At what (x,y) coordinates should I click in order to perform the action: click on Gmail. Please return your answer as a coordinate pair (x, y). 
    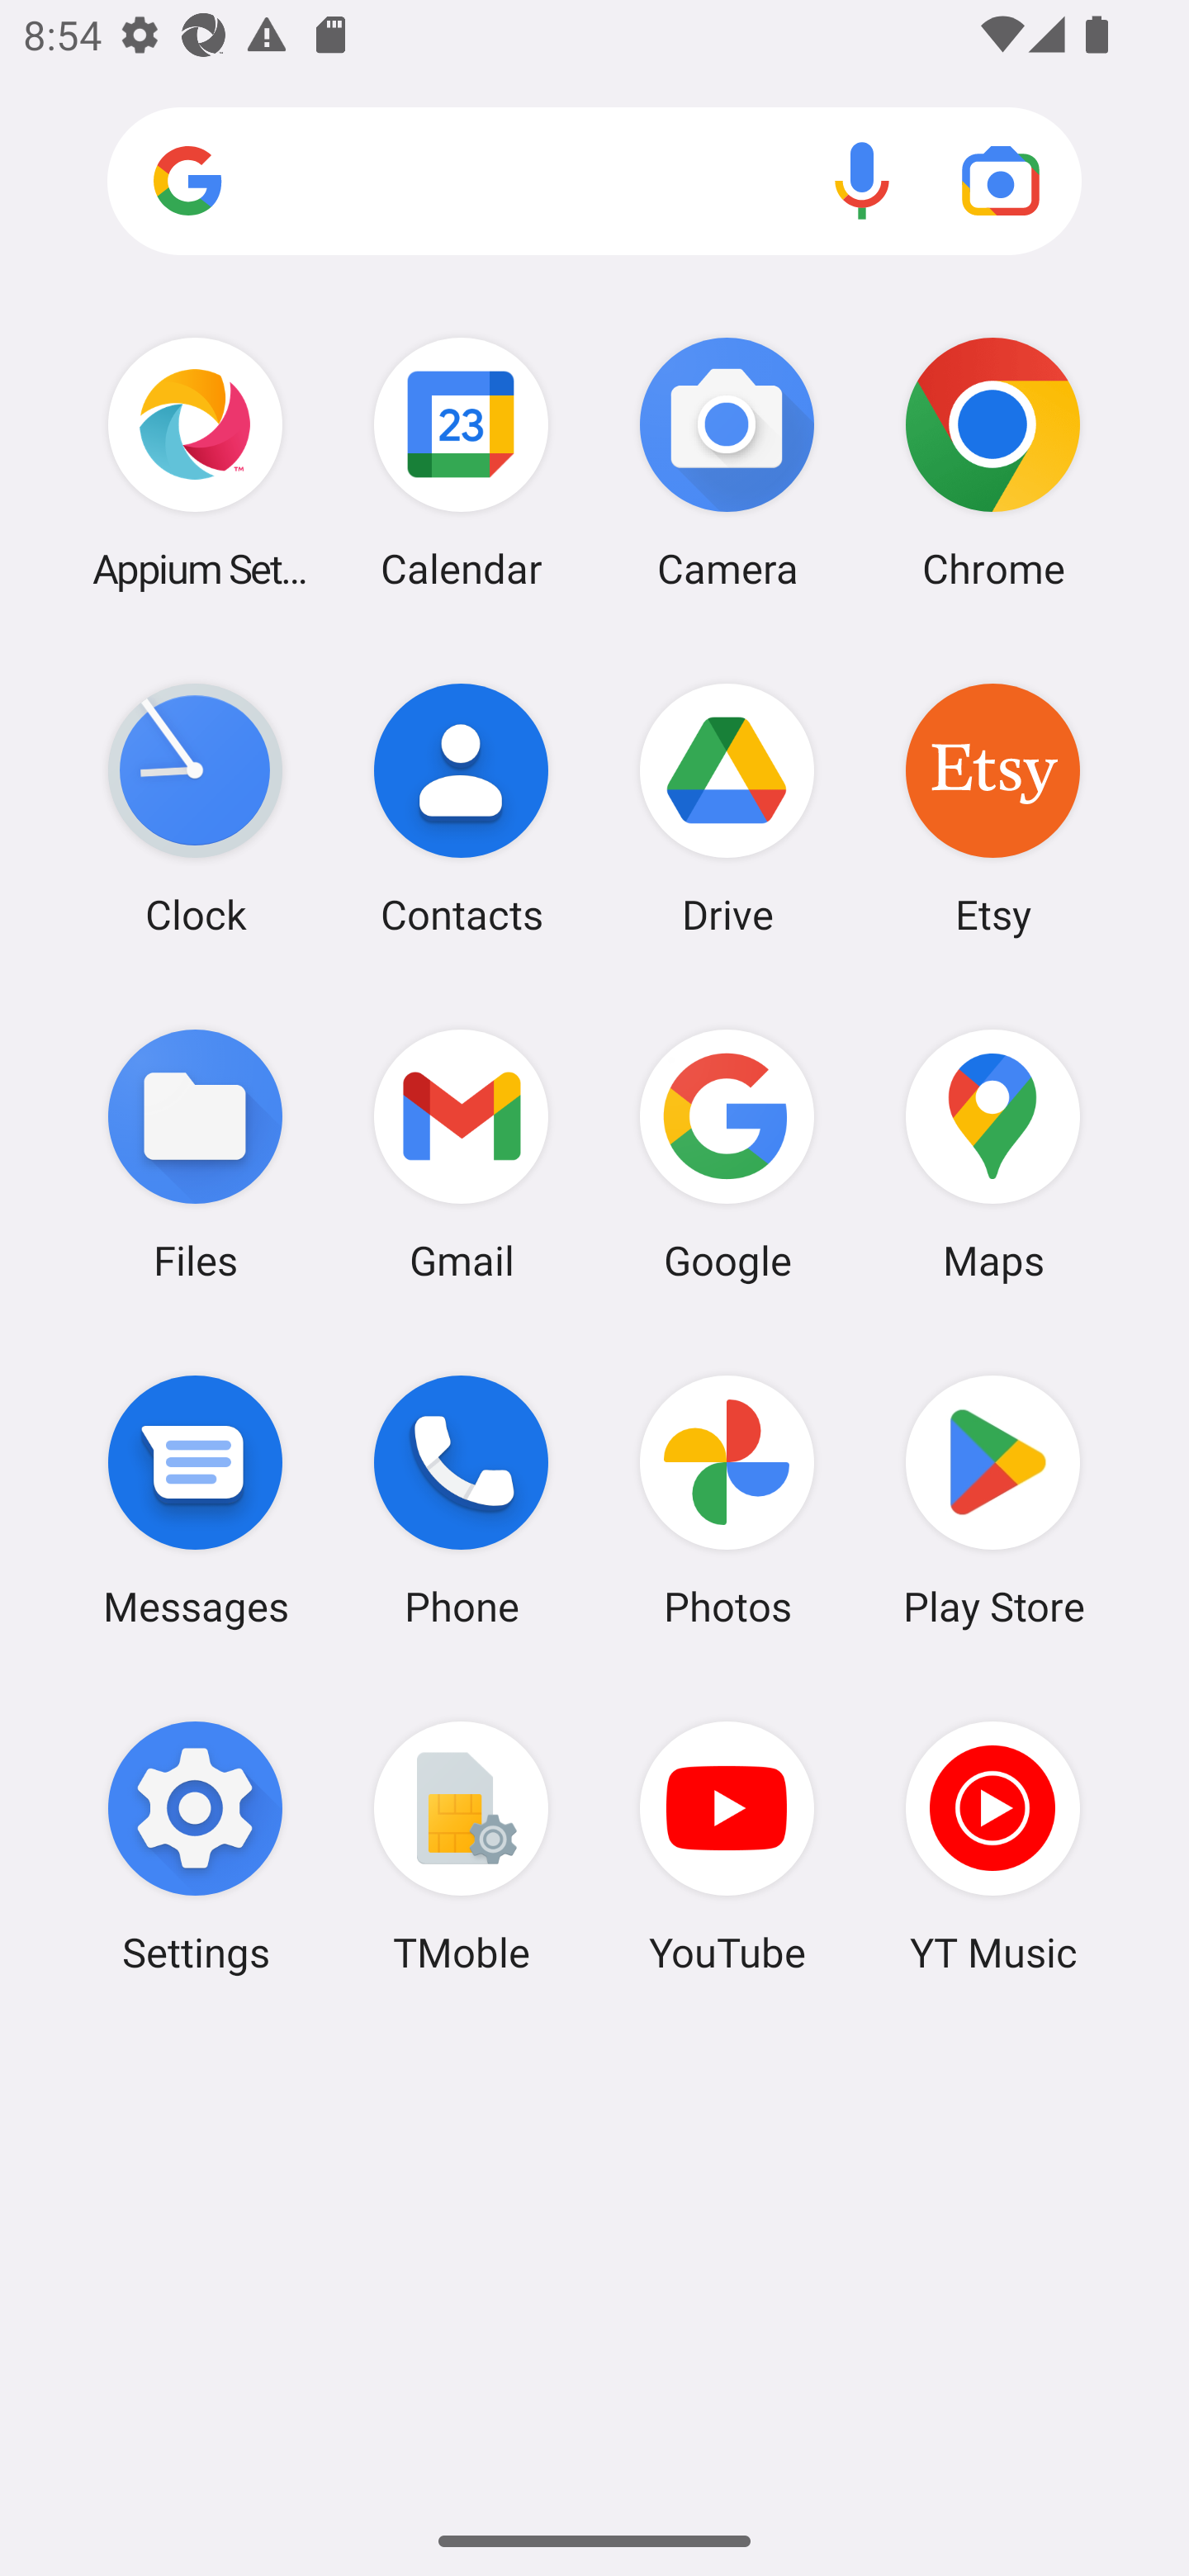
    Looking at the image, I should click on (461, 1153).